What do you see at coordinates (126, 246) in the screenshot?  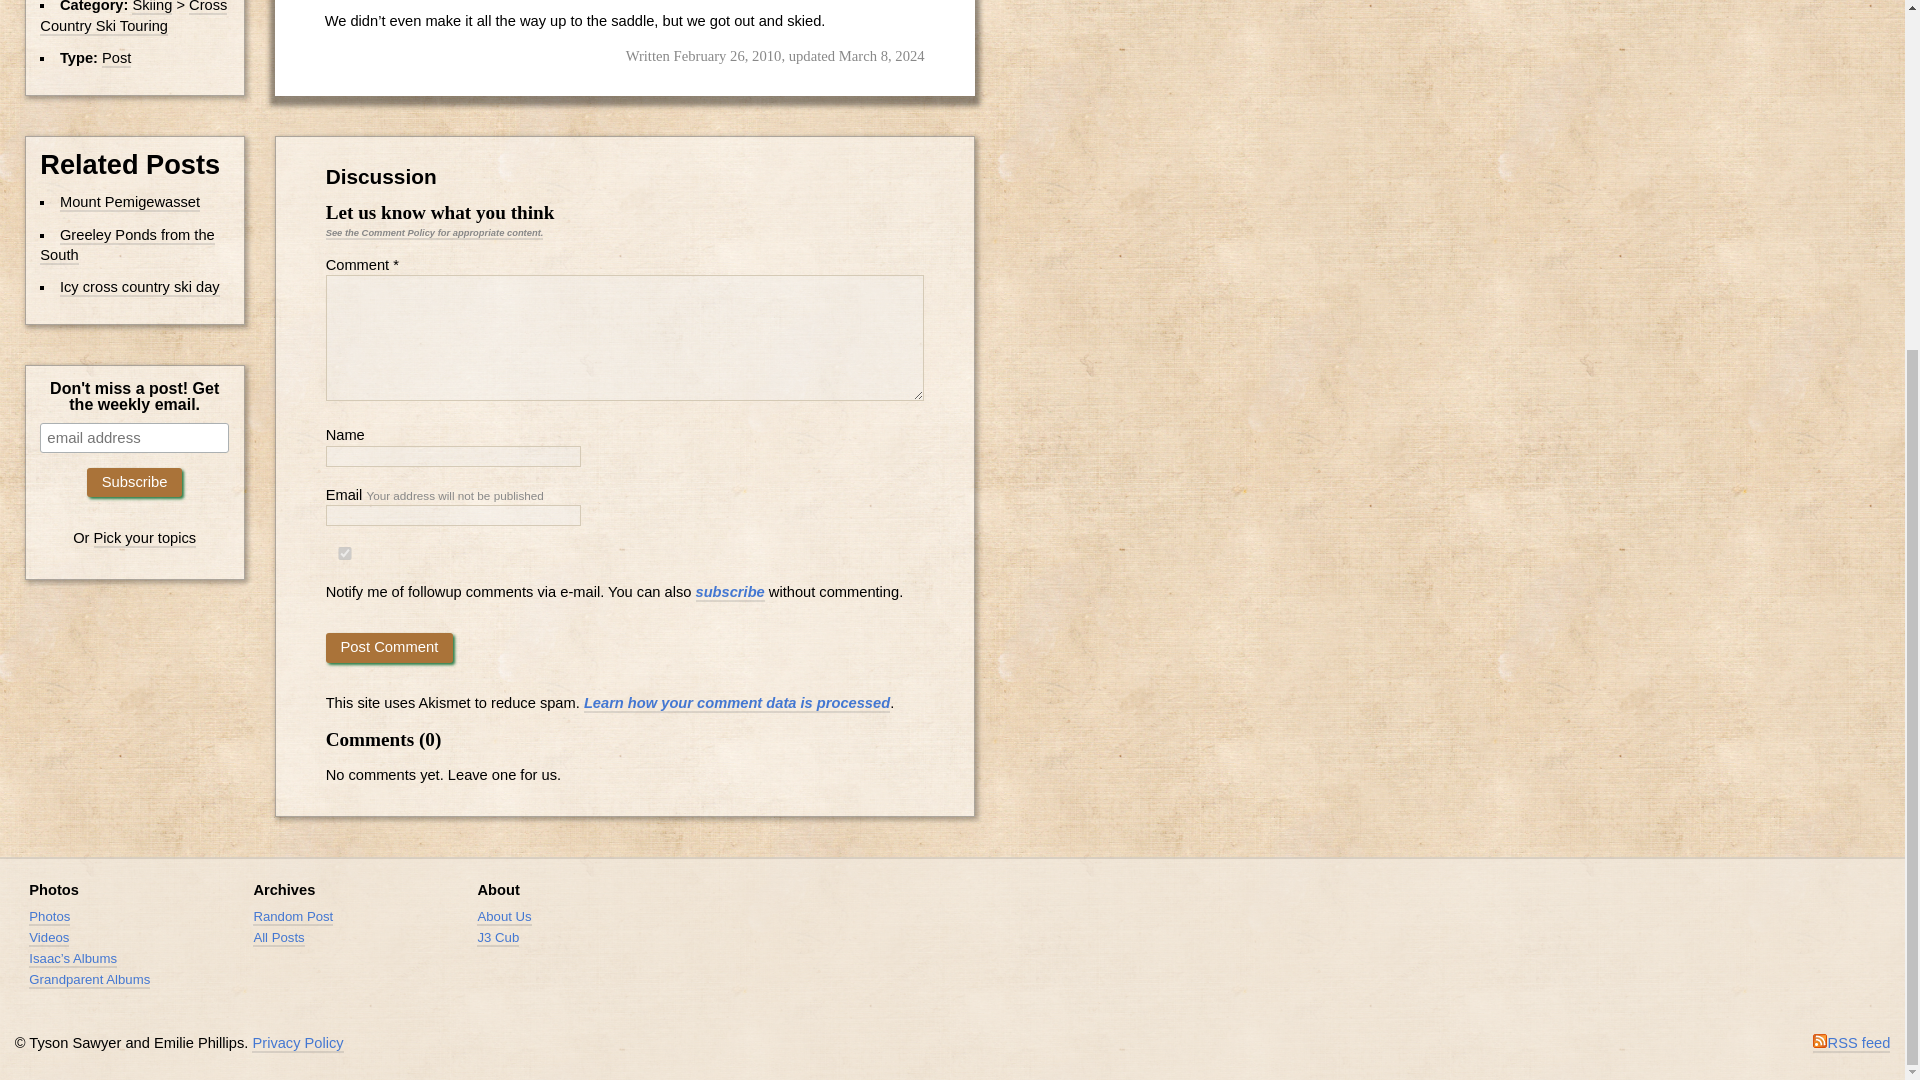 I see `Greeley Ponds from the South` at bounding box center [126, 246].